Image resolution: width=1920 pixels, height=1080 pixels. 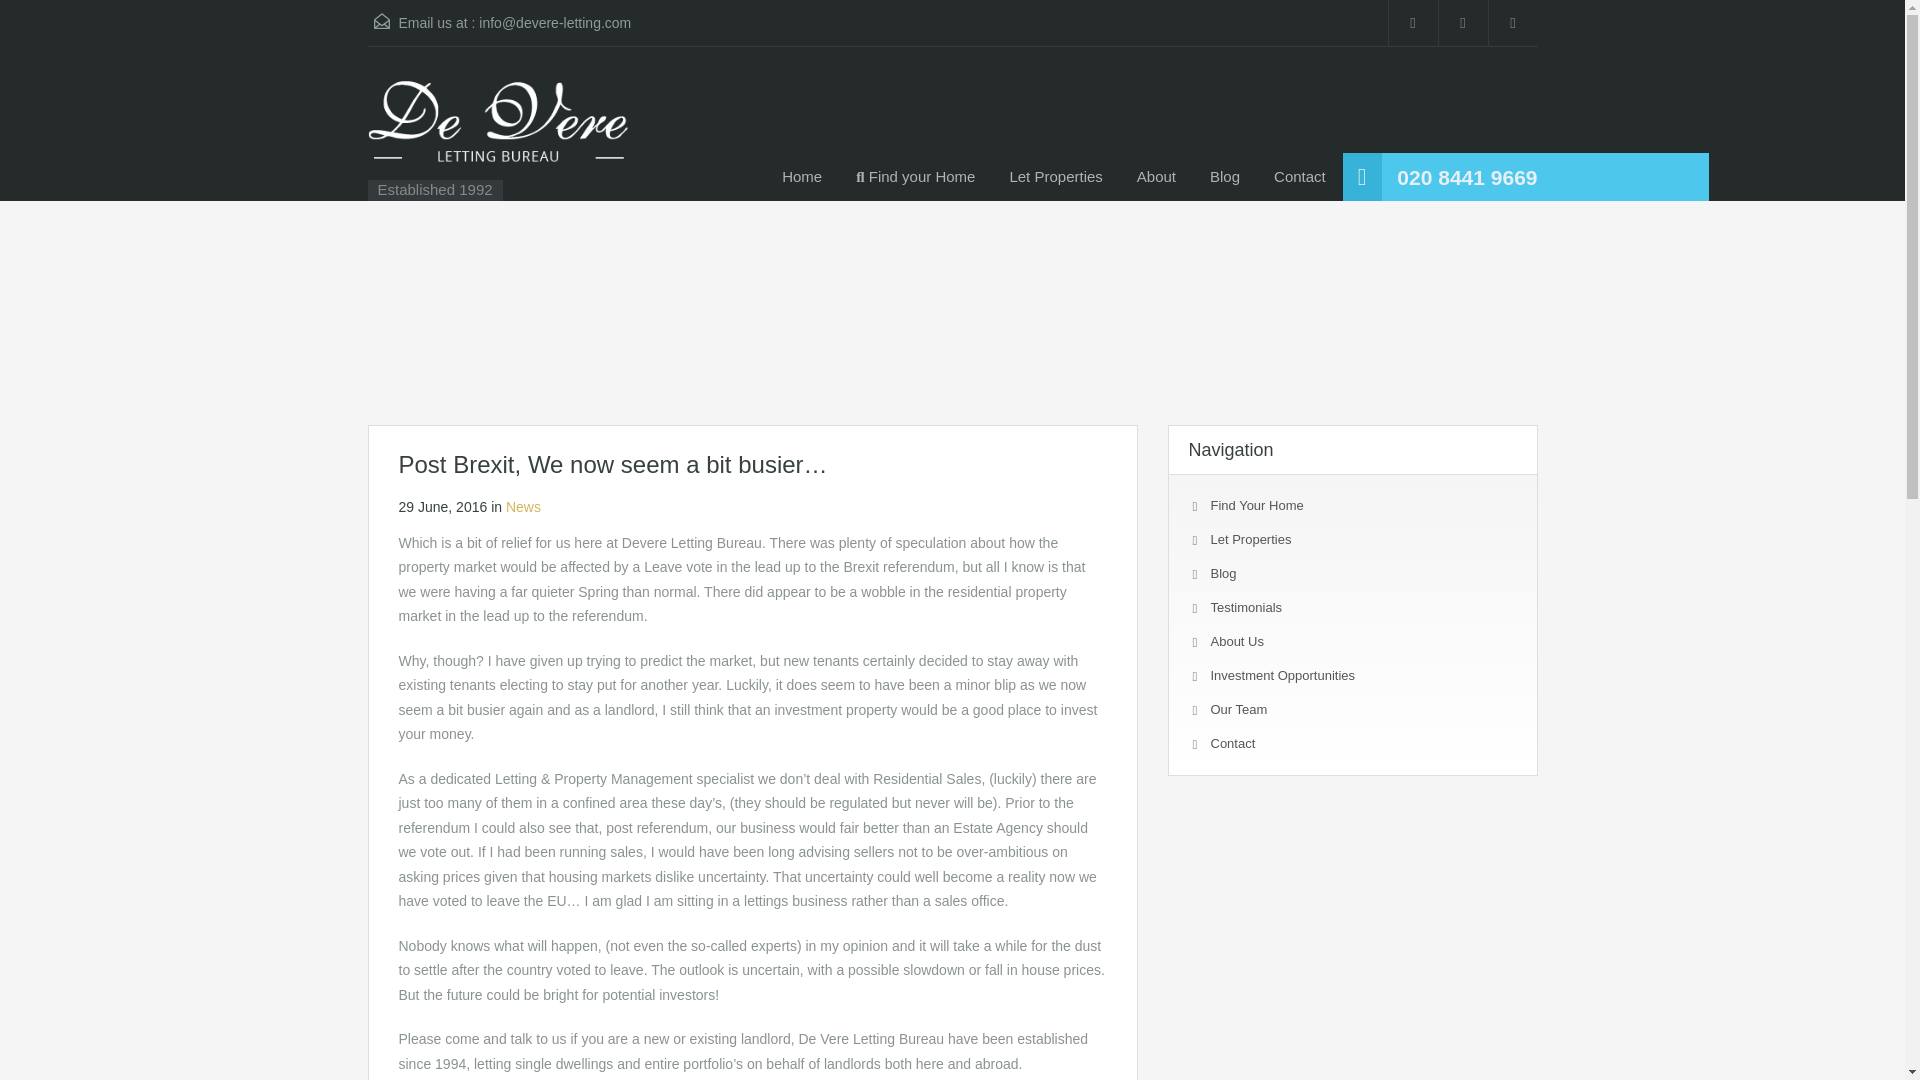 I want to click on Home, so click(x=802, y=176).